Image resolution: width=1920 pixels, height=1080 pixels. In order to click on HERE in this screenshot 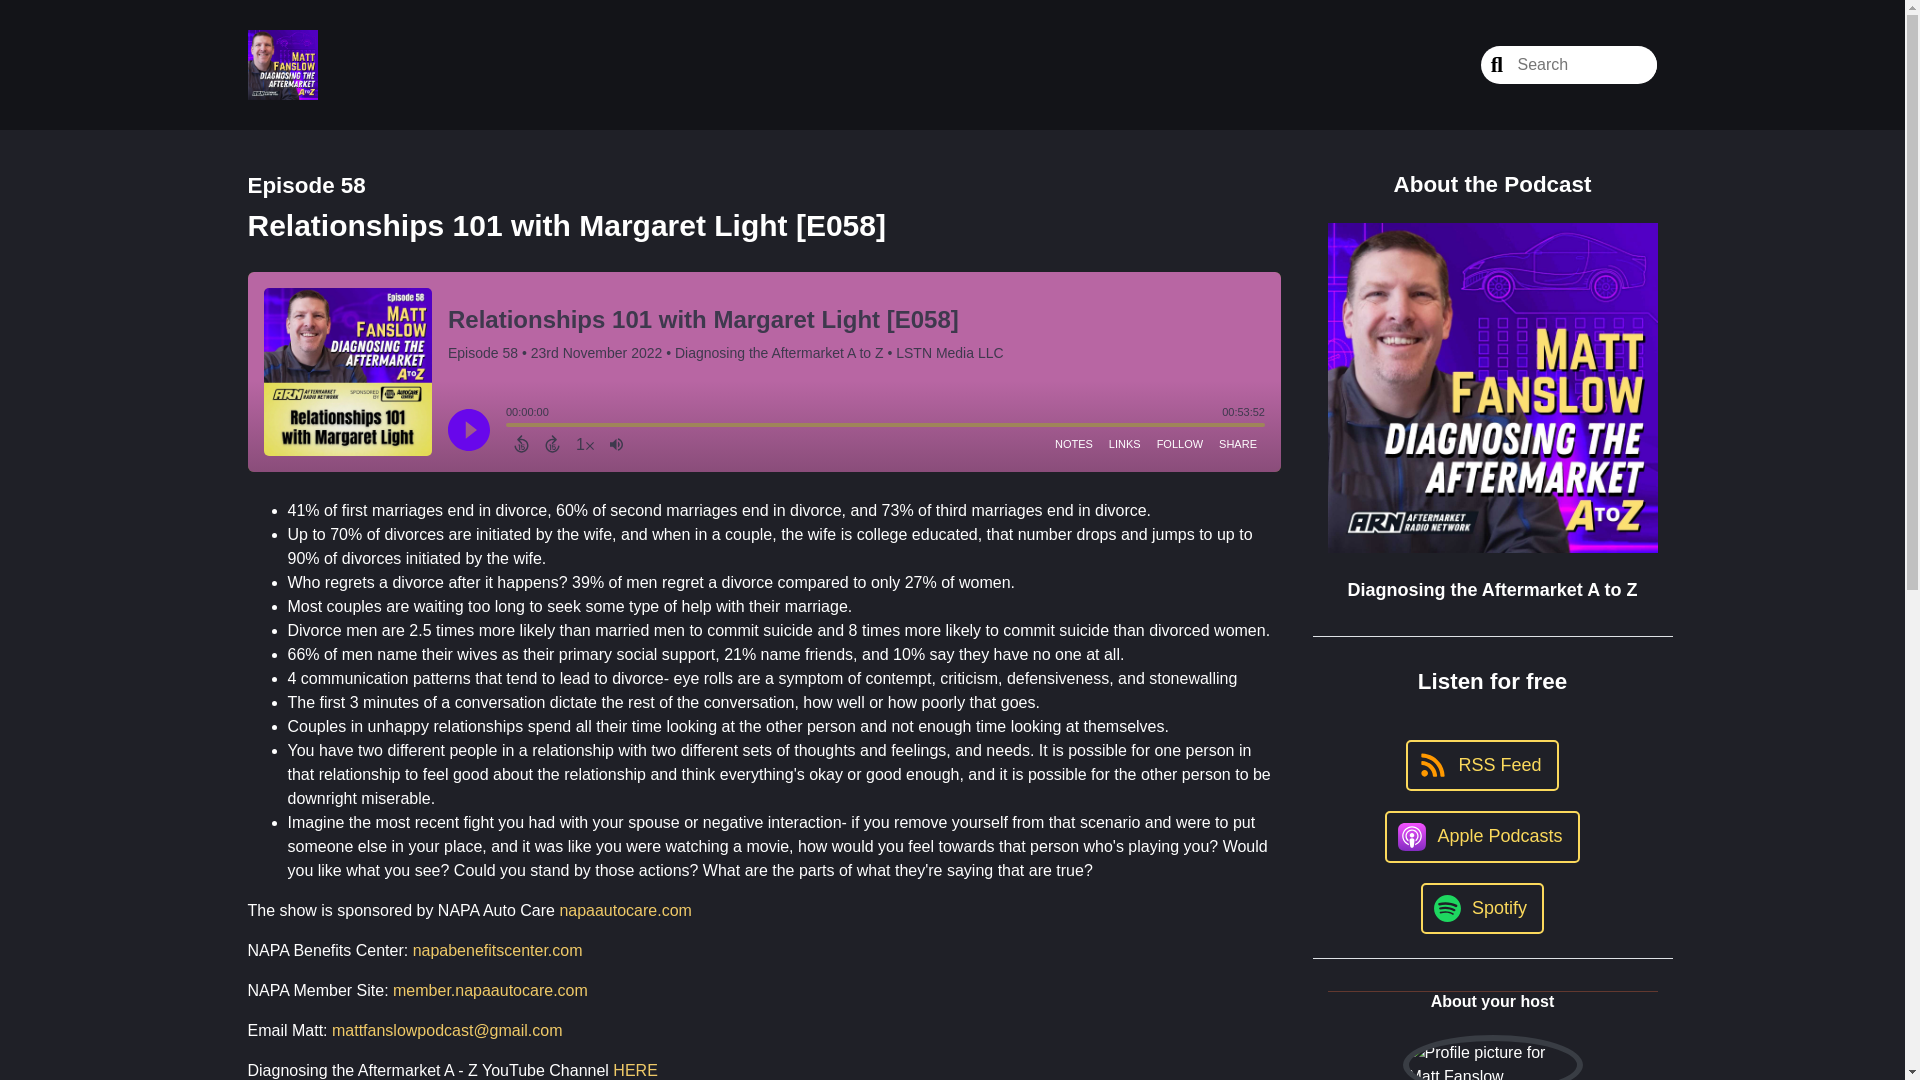, I will do `click(634, 1070)`.